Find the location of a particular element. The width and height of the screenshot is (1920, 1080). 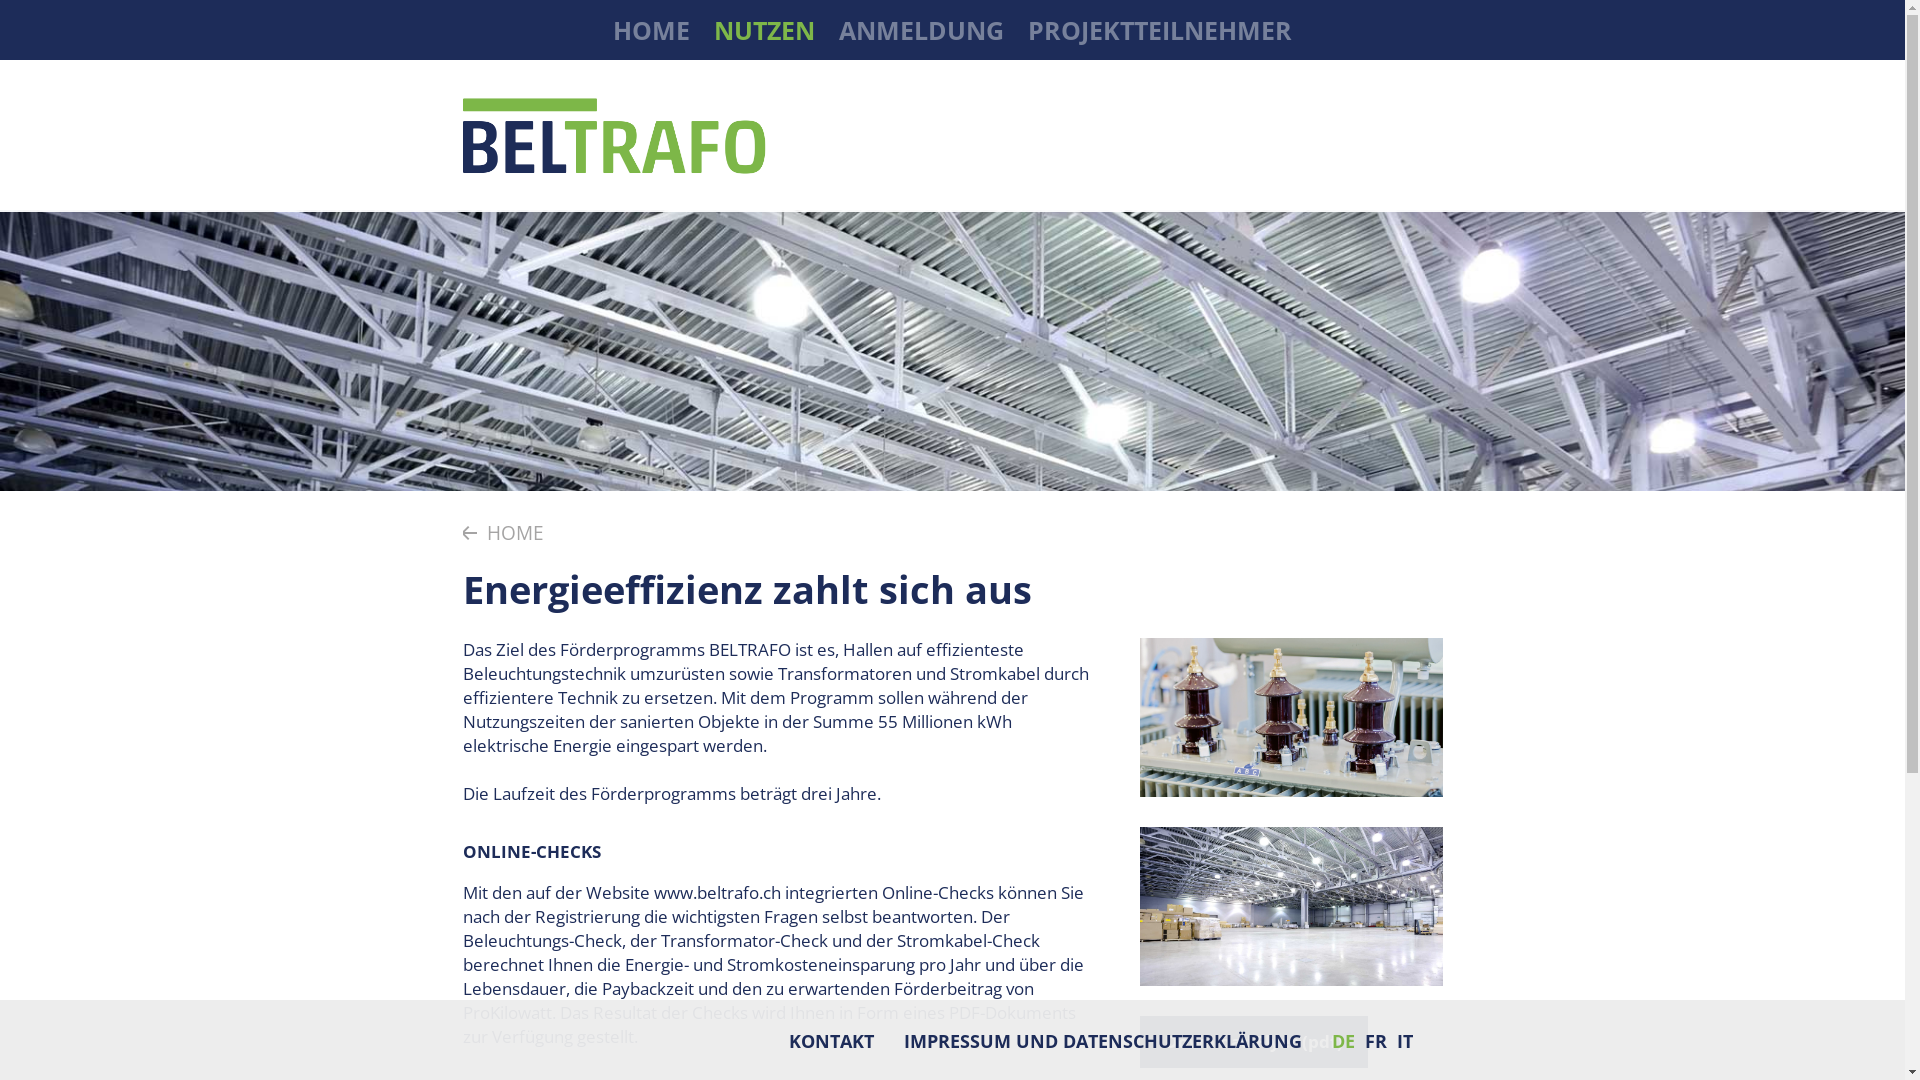

DE is located at coordinates (1344, 1041).